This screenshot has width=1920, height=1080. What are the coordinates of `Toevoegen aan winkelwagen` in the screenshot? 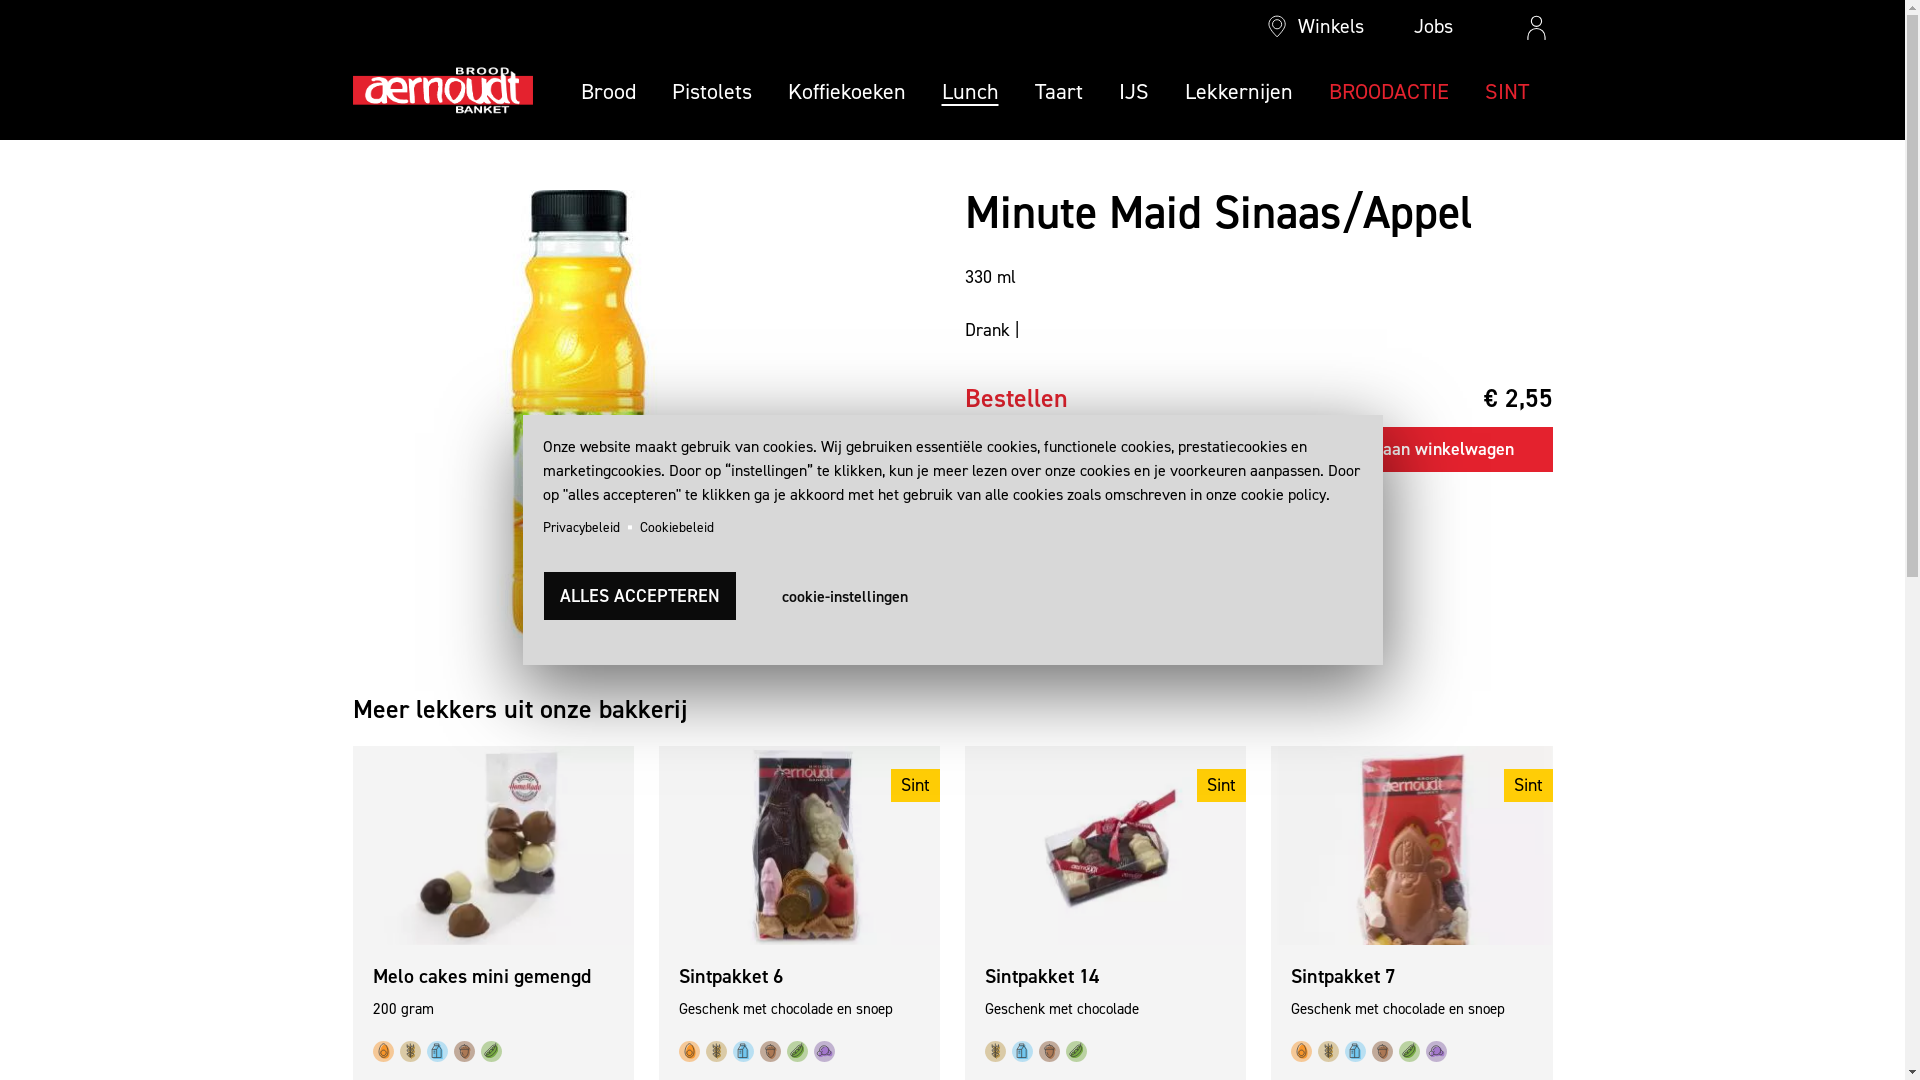 It's located at (1419, 450).